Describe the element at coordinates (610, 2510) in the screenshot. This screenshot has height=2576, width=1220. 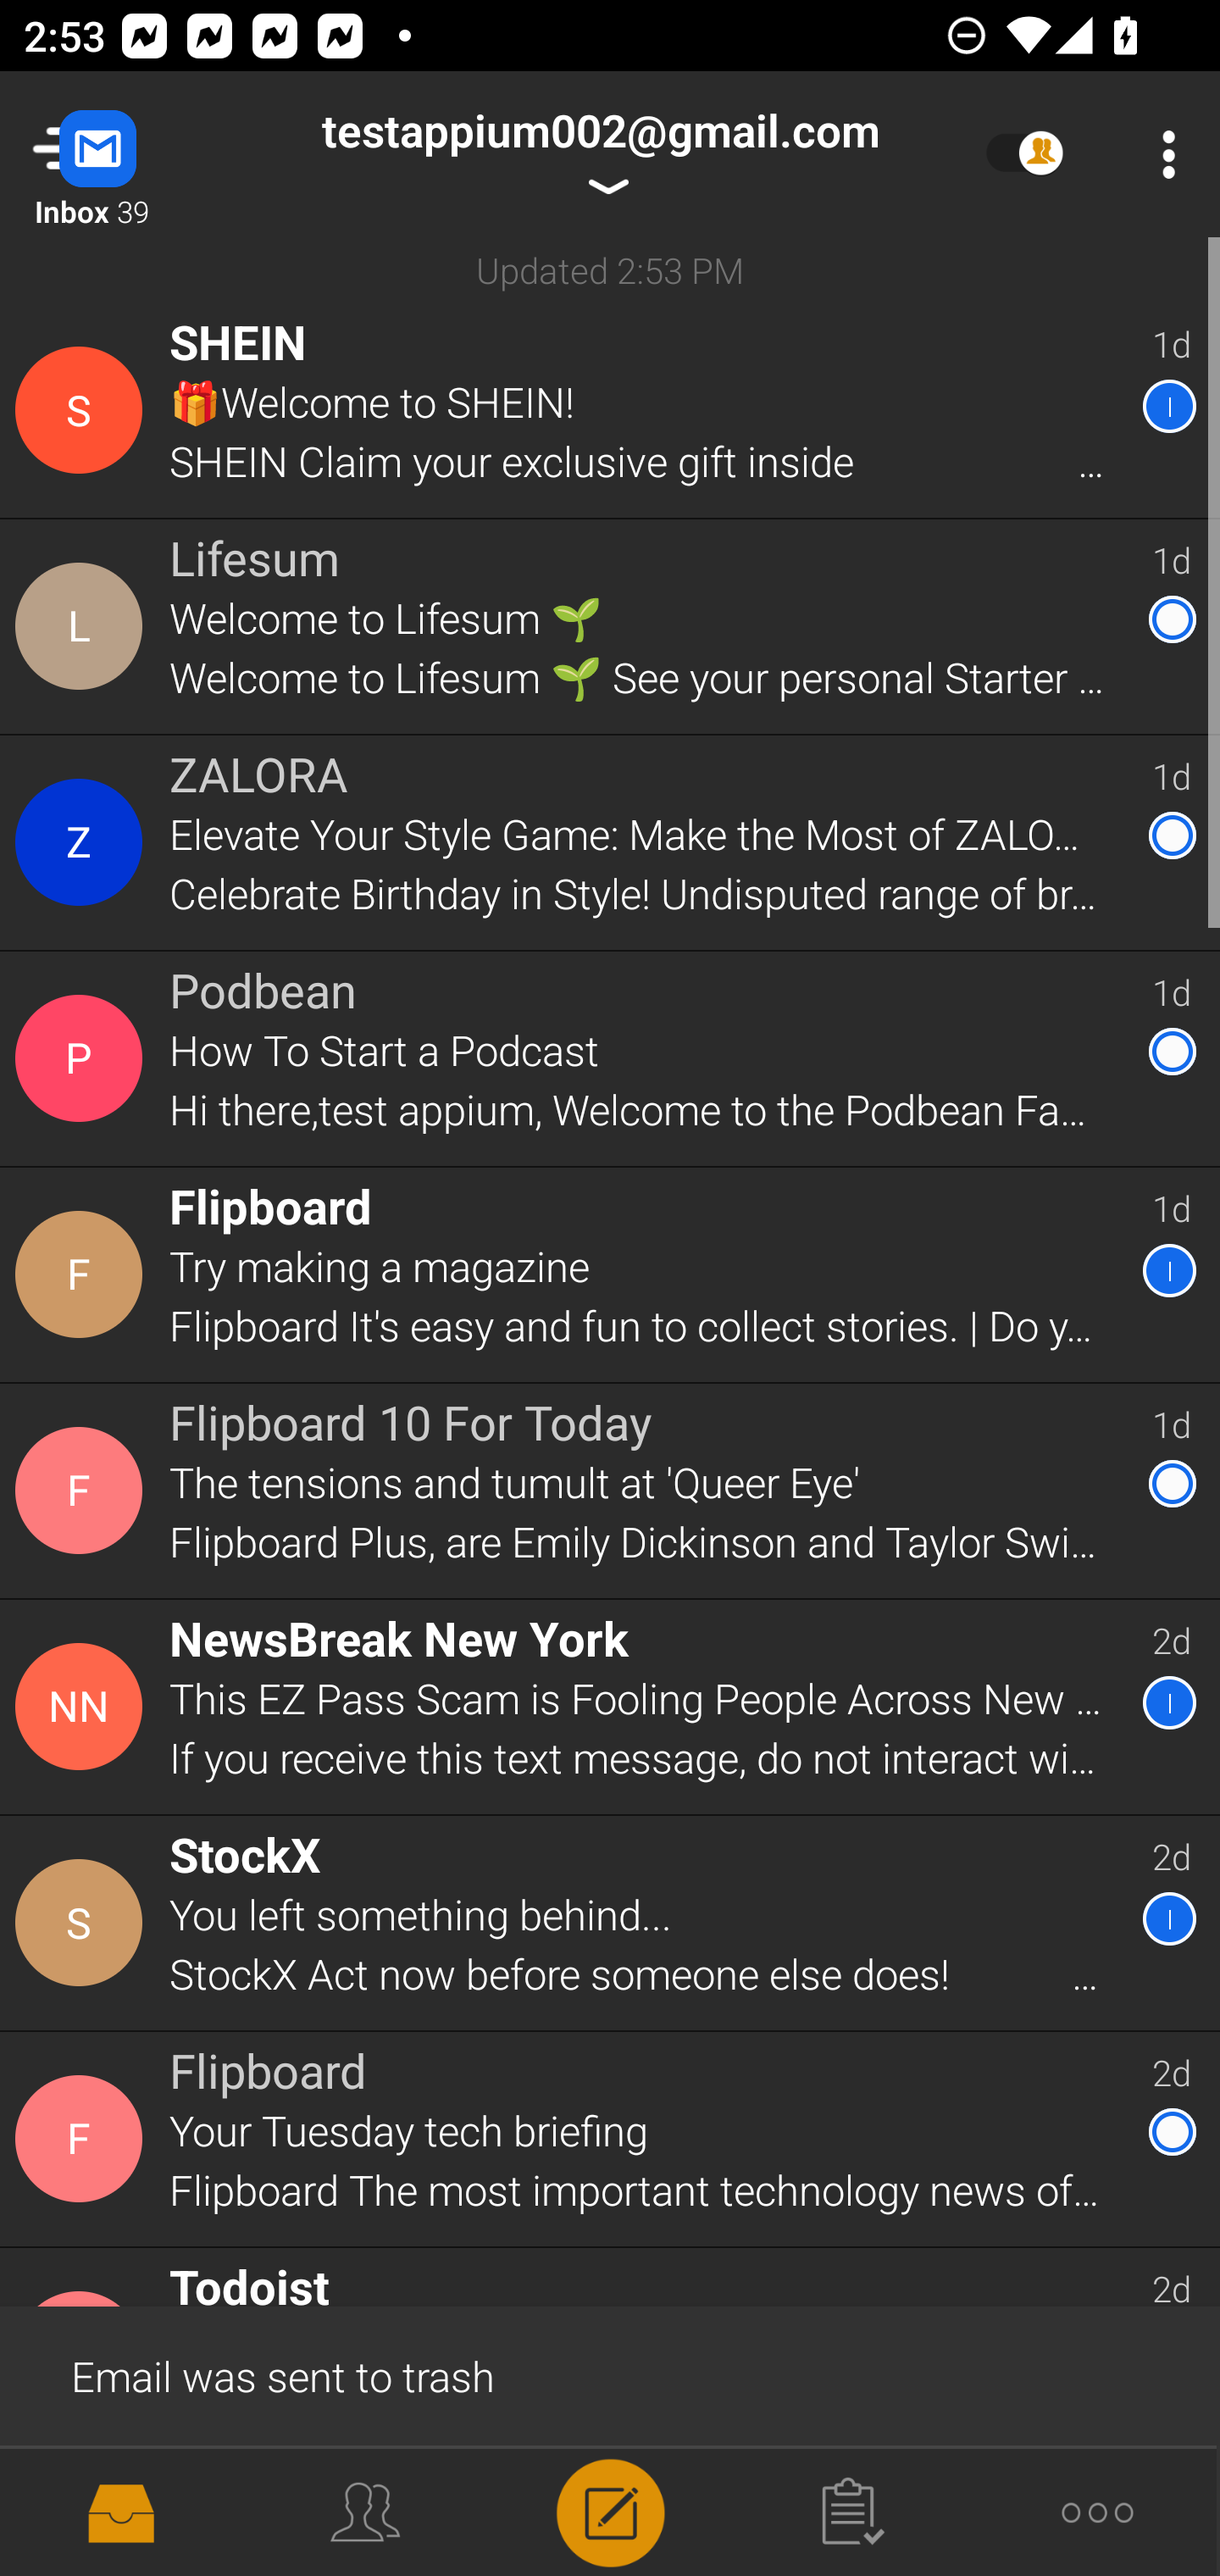
I see `Compose` at that location.